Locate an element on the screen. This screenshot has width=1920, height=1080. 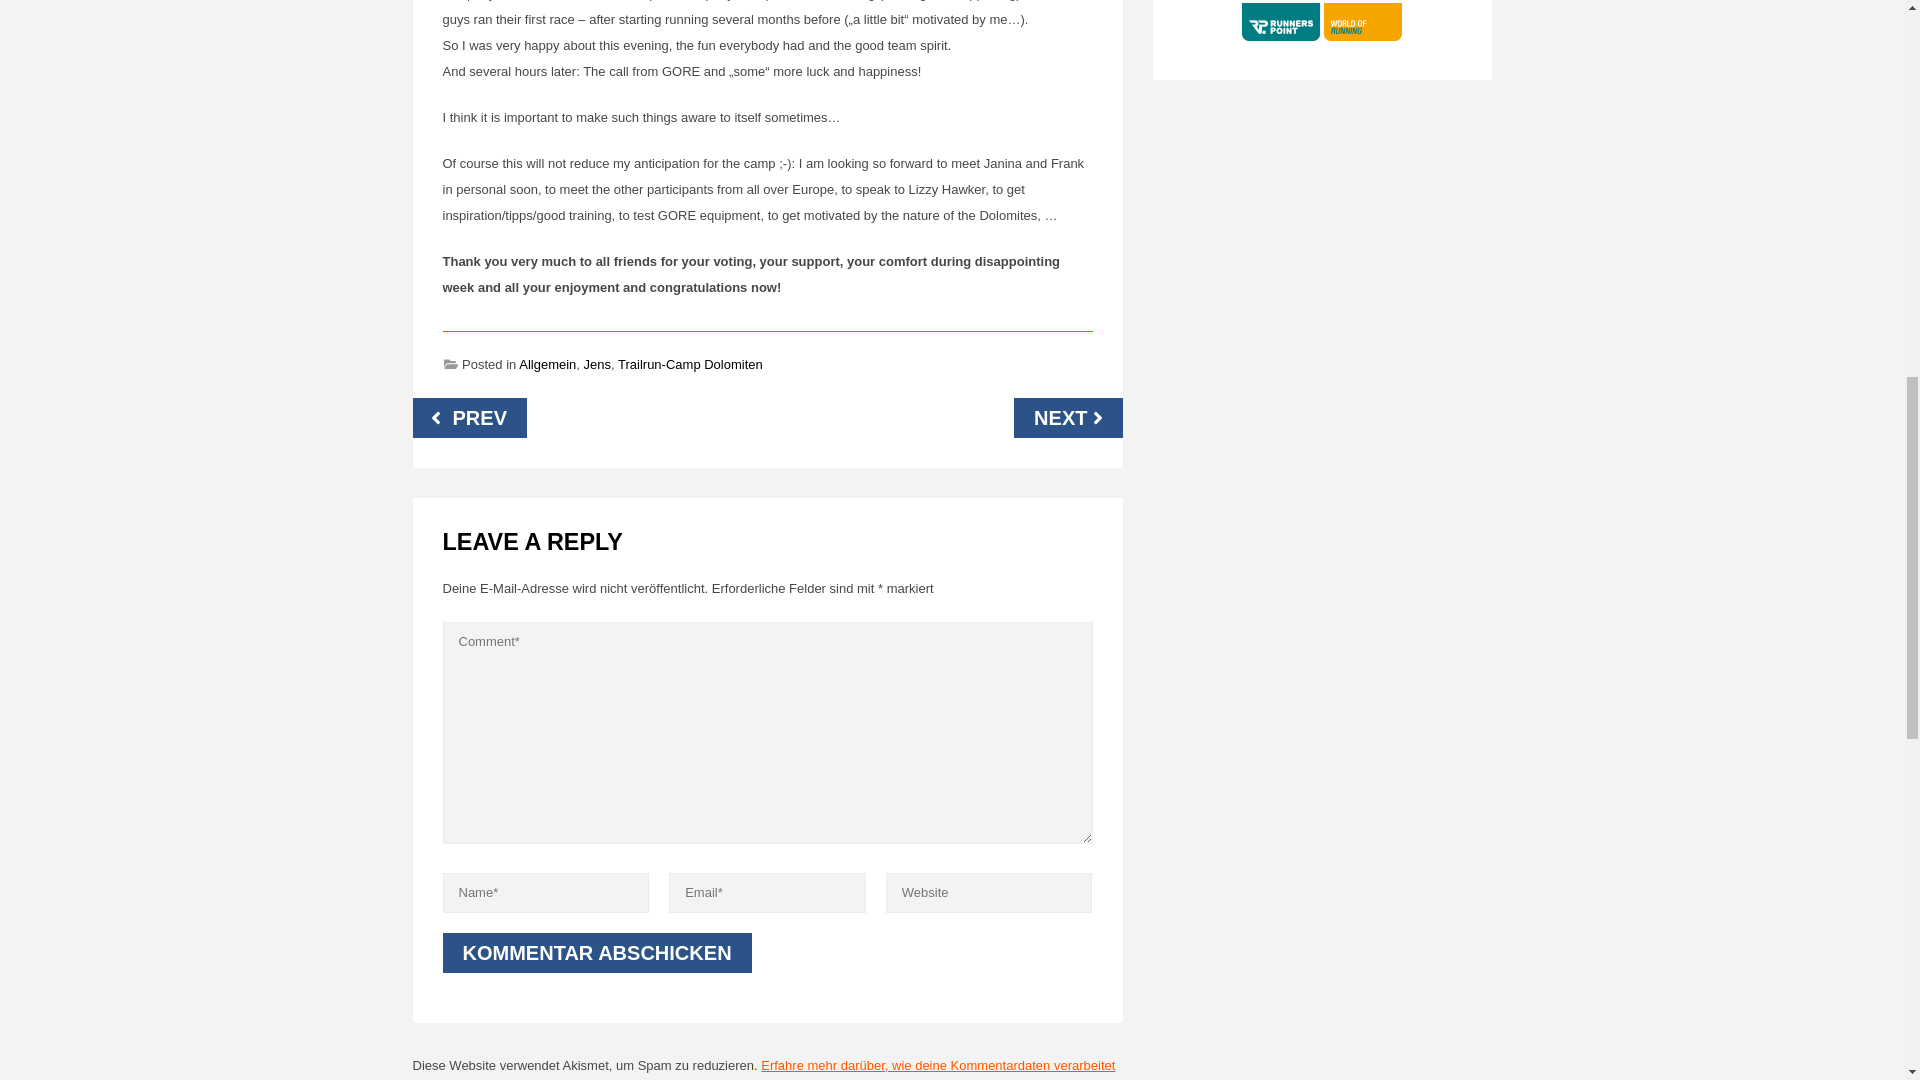
Kommentar abschicken is located at coordinates (596, 953).